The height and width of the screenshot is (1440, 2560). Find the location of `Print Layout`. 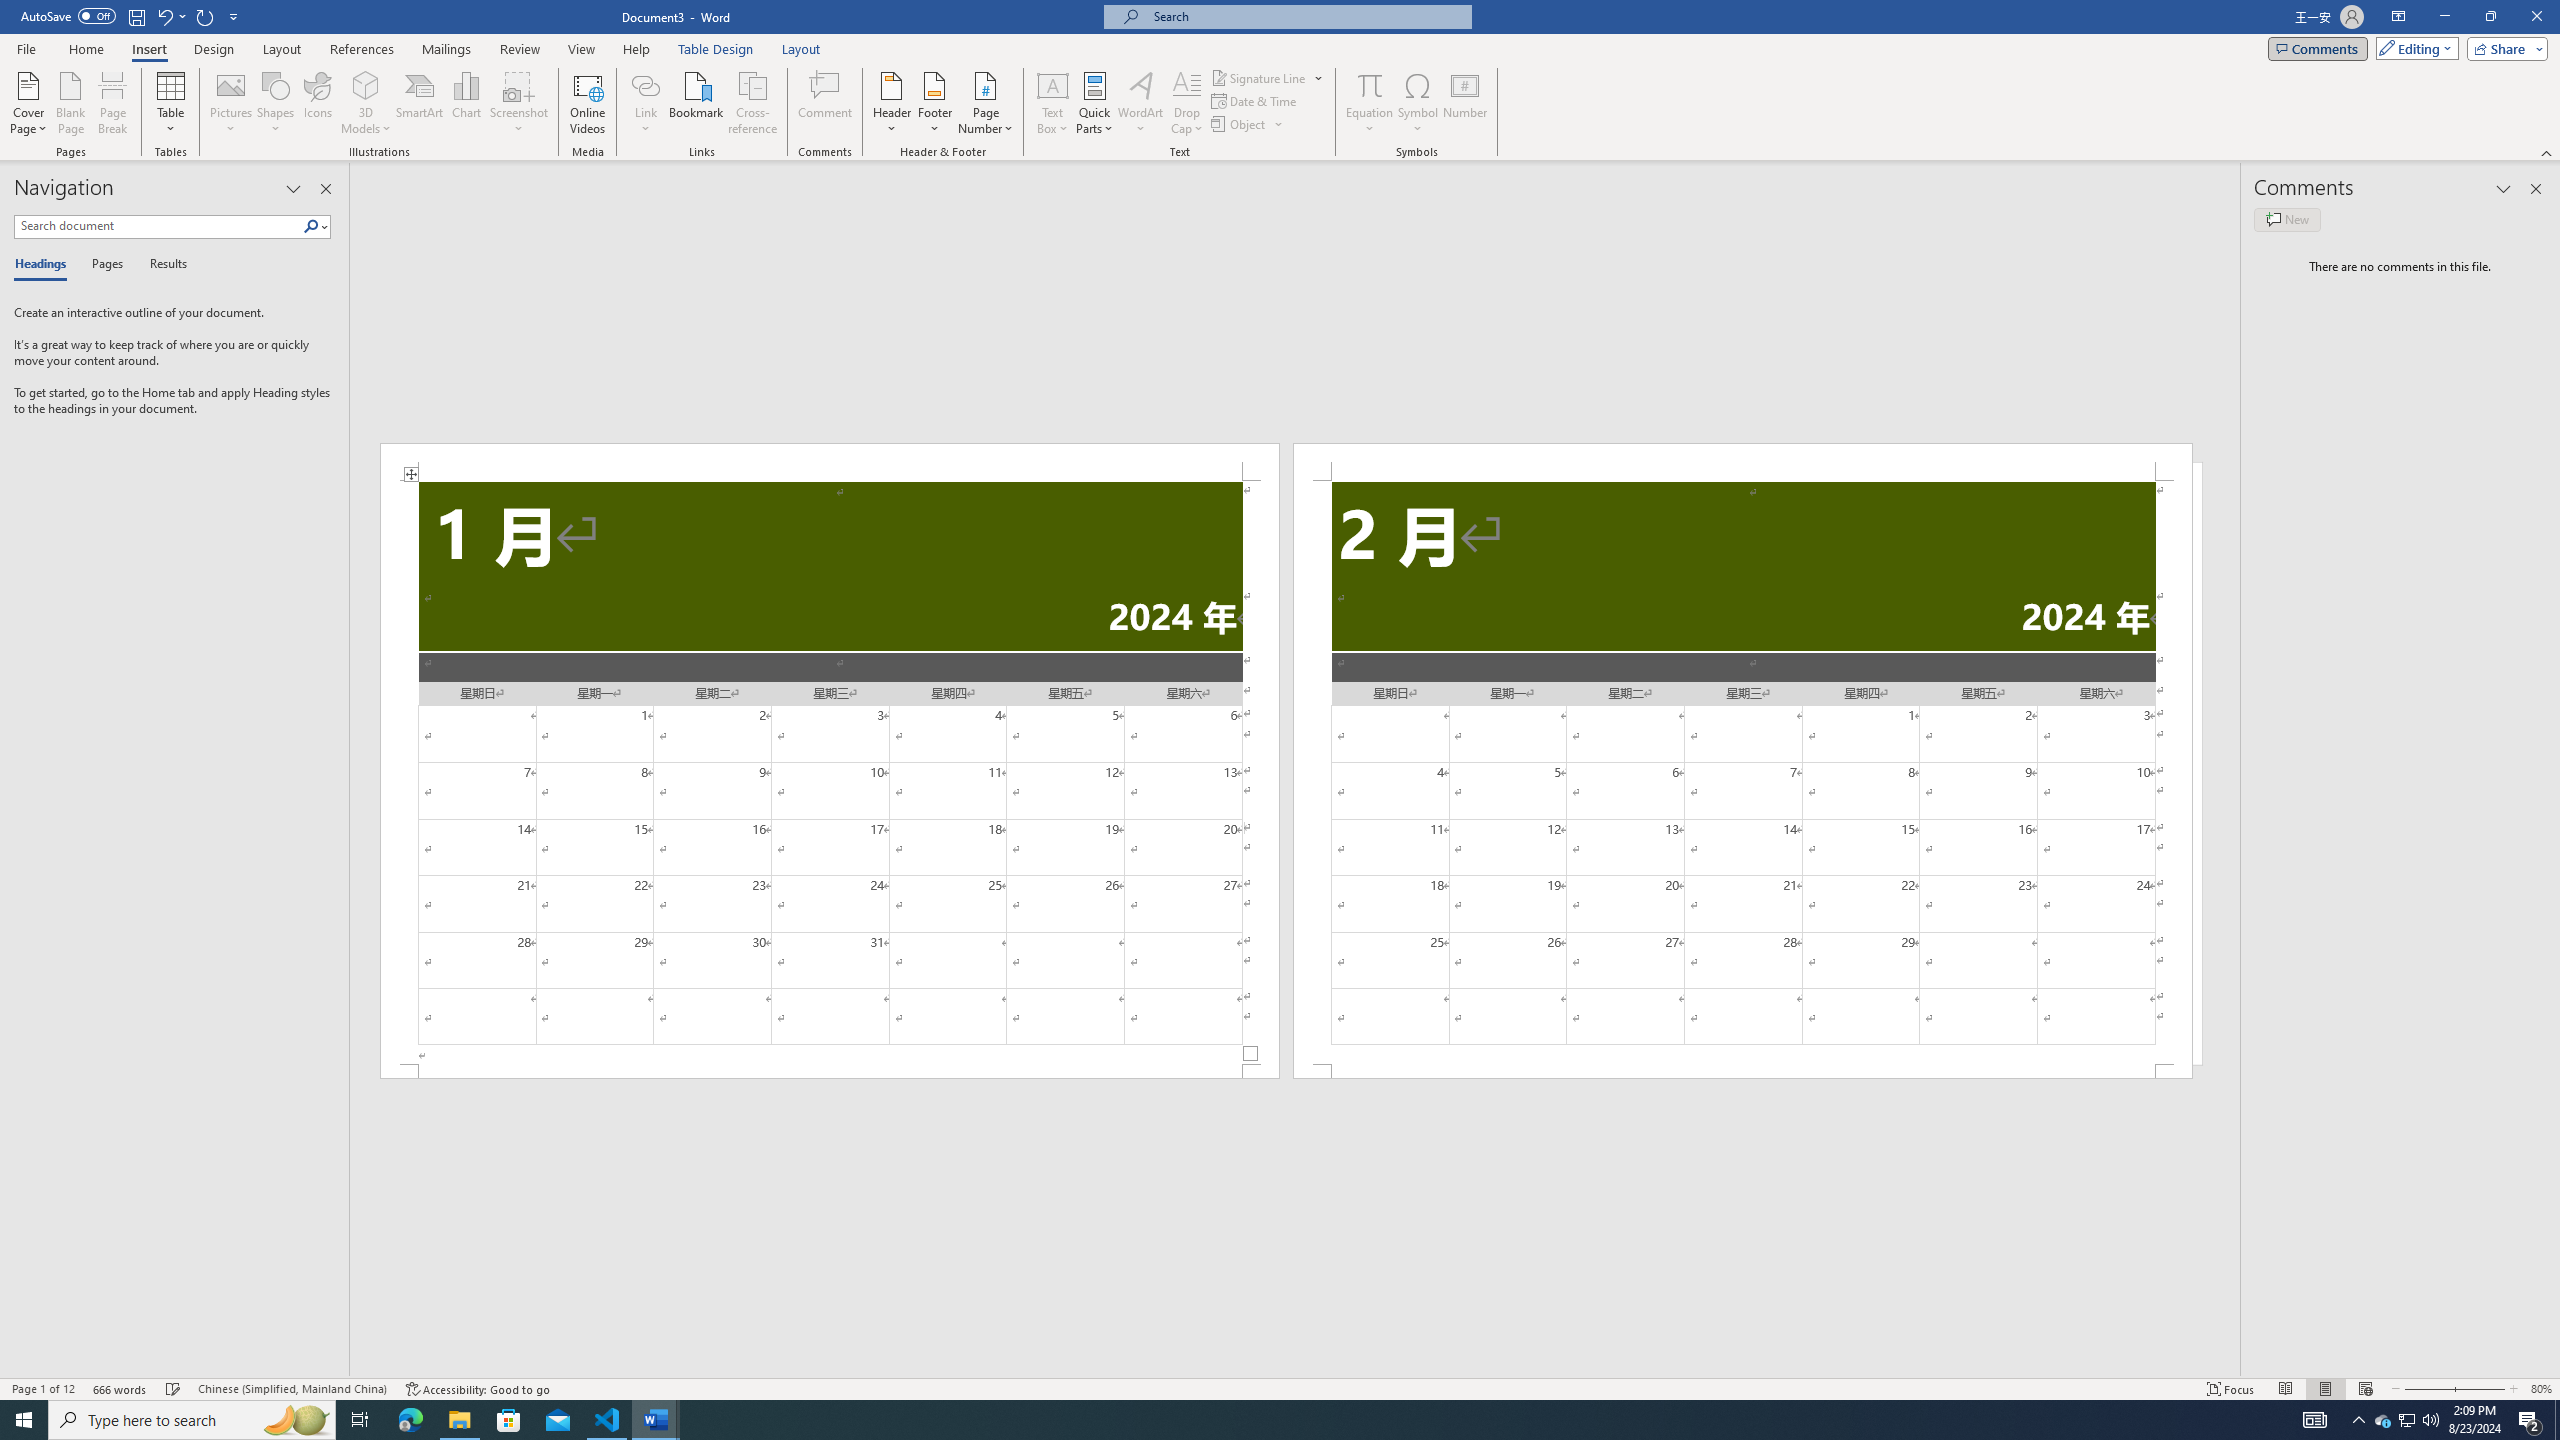

Print Layout is located at coordinates (2325, 1389).